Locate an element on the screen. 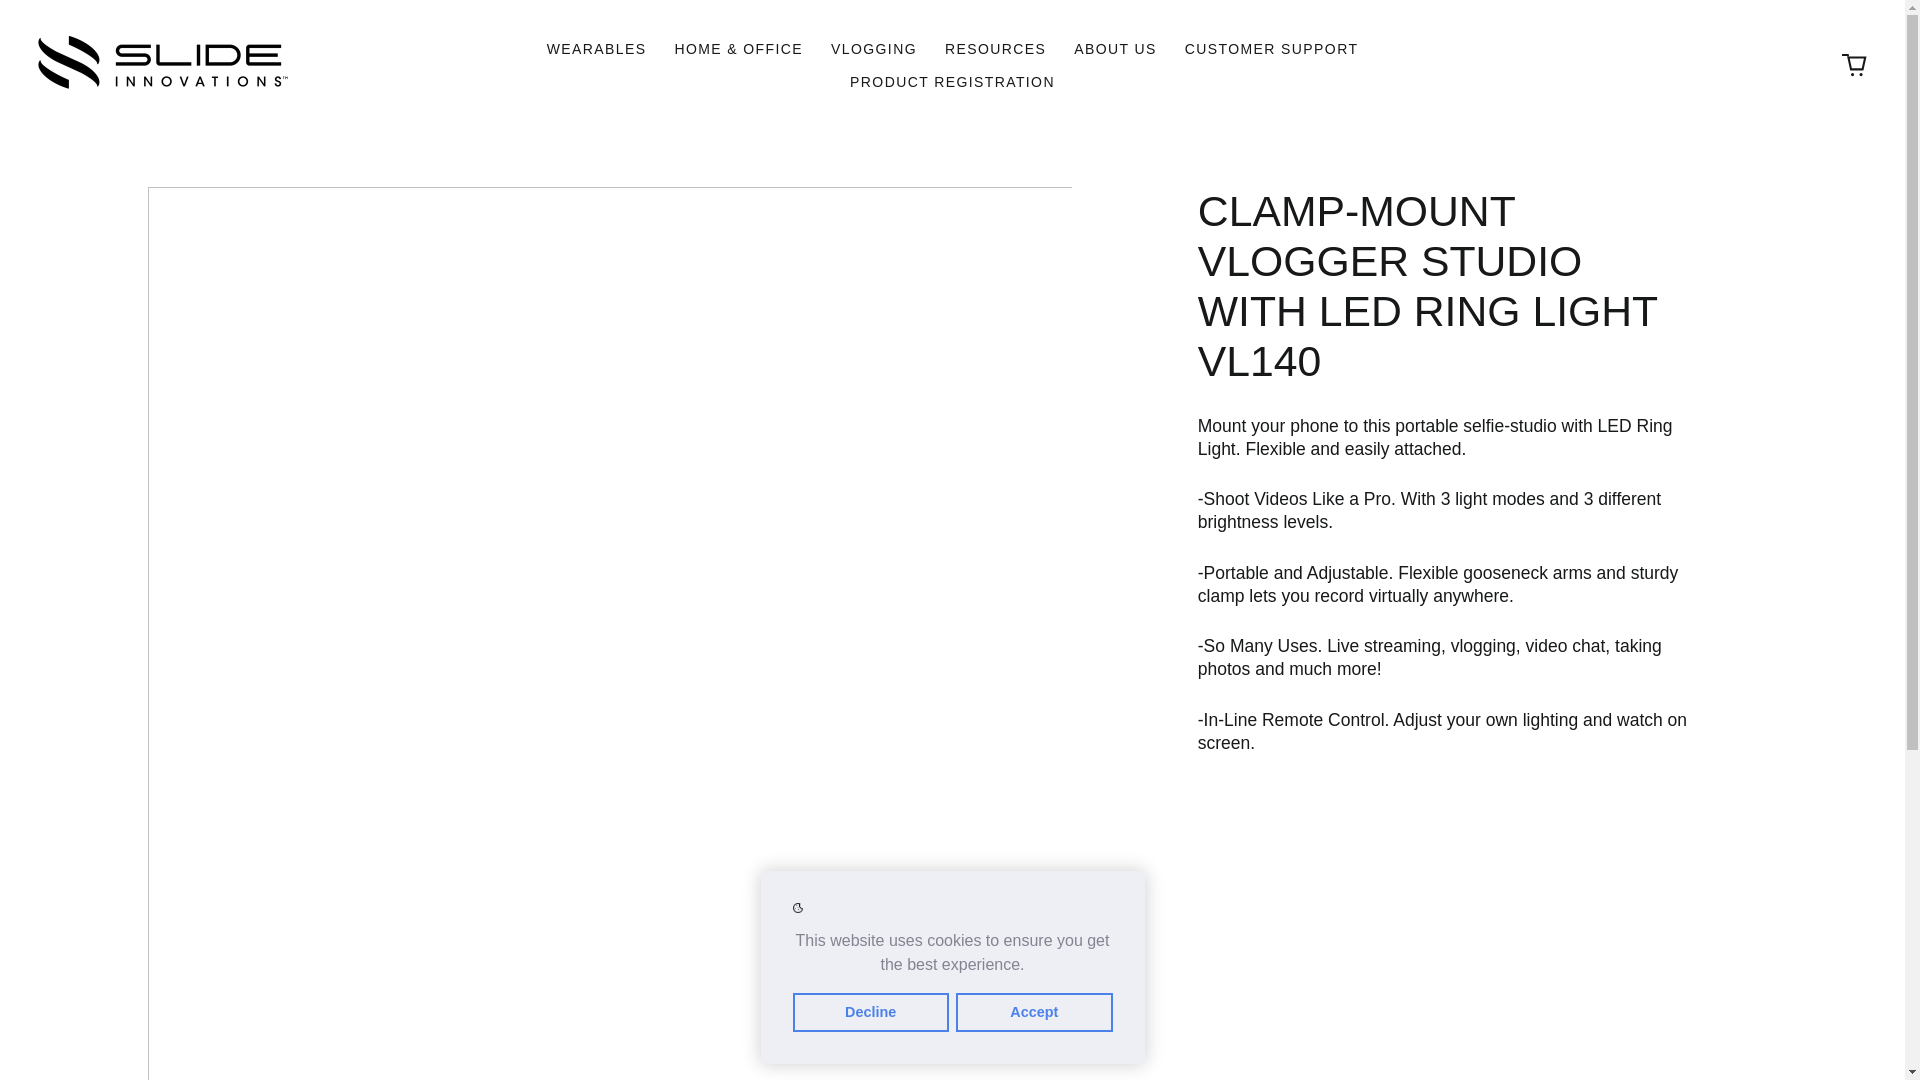 Image resolution: width=1920 pixels, height=1080 pixels. ABOUT US is located at coordinates (1115, 48).